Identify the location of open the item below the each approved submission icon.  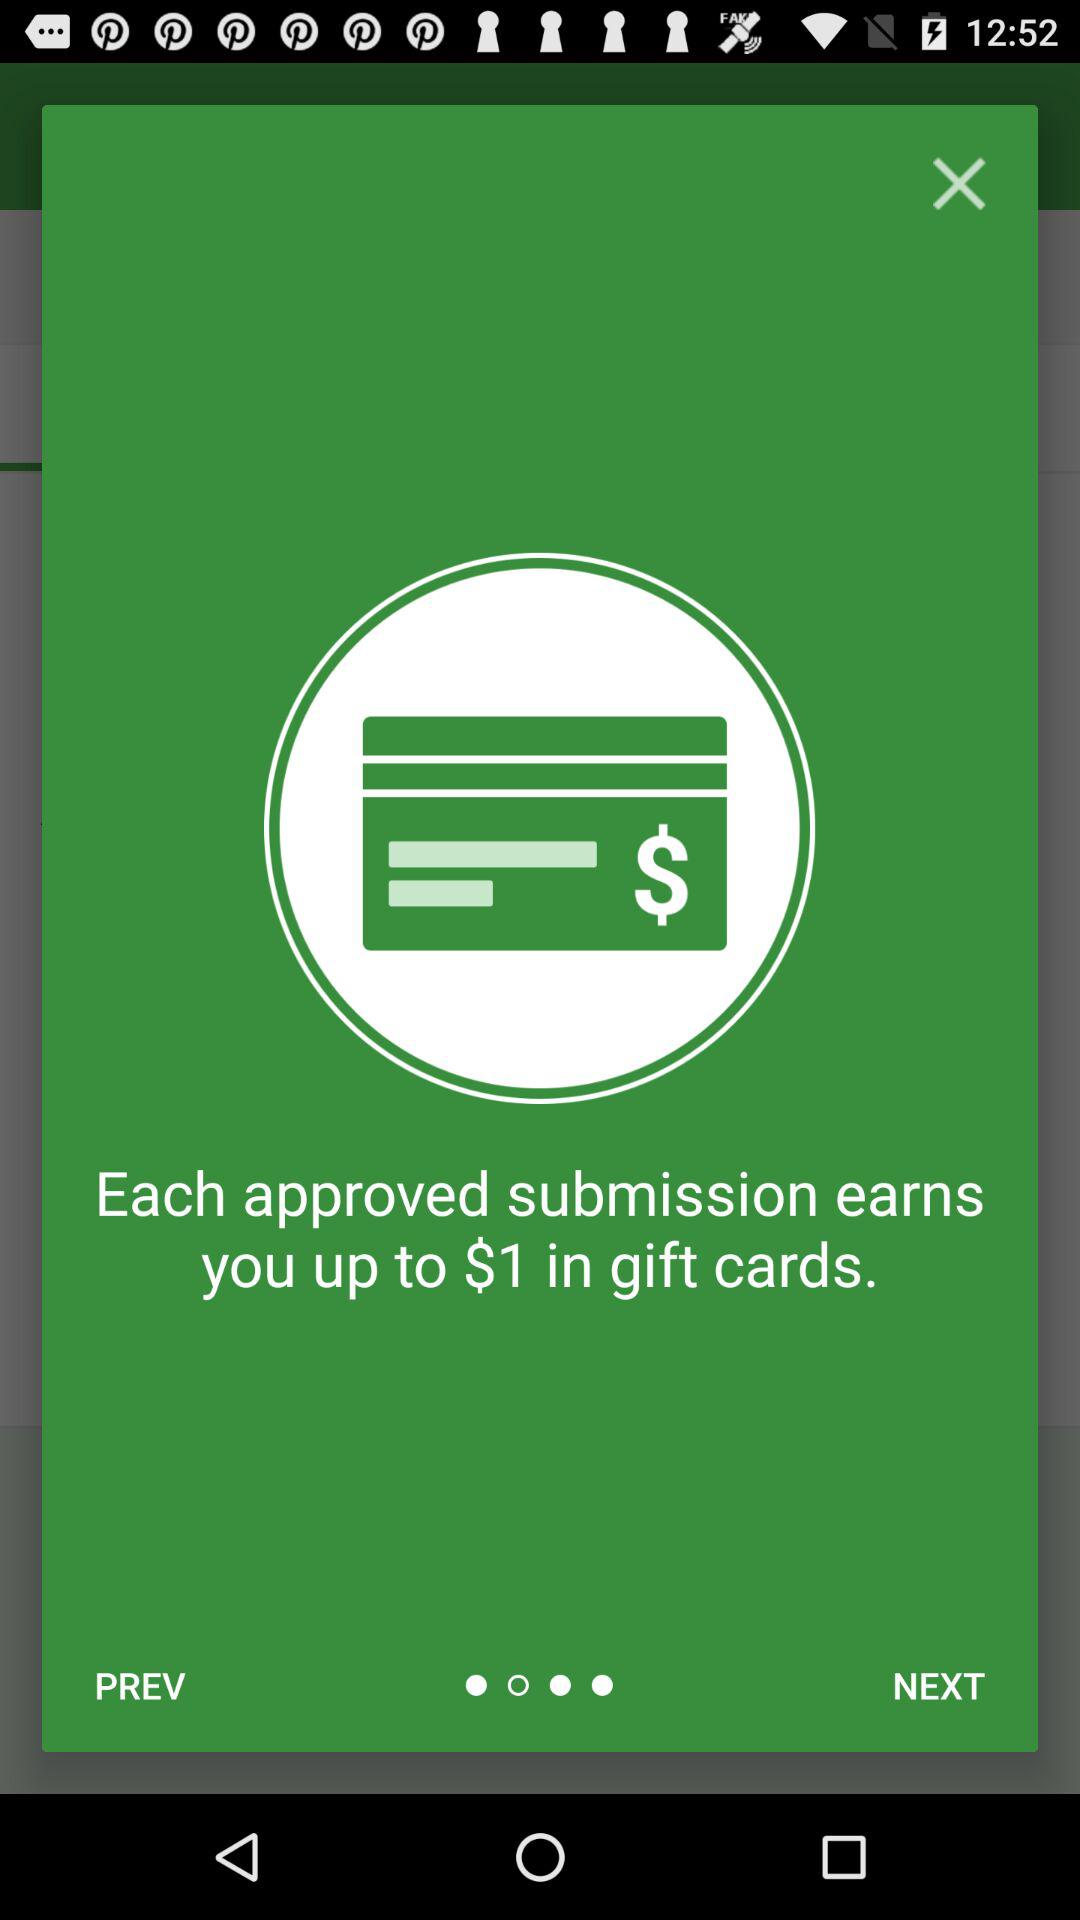
(938, 1685).